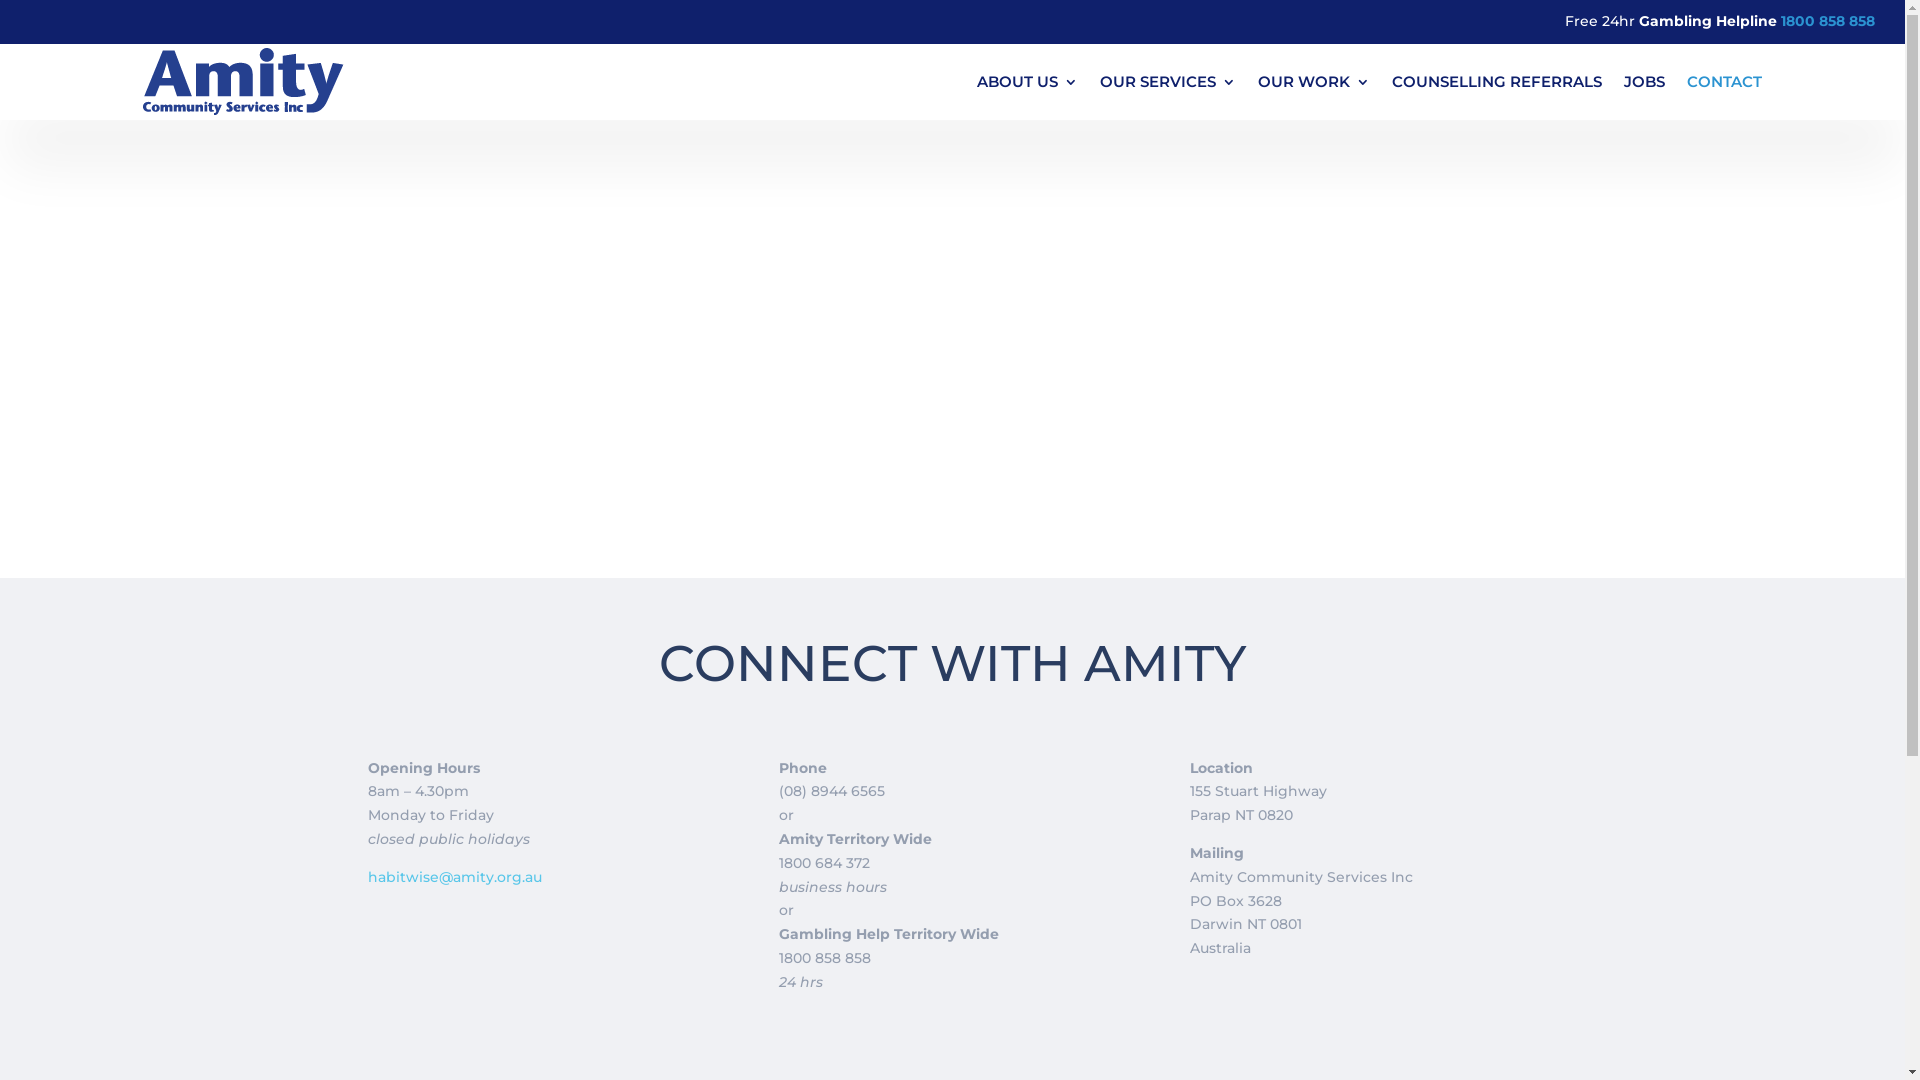 This screenshot has height=1080, width=1920. Describe the element at coordinates (1644, 82) in the screenshot. I see `JOBS` at that location.